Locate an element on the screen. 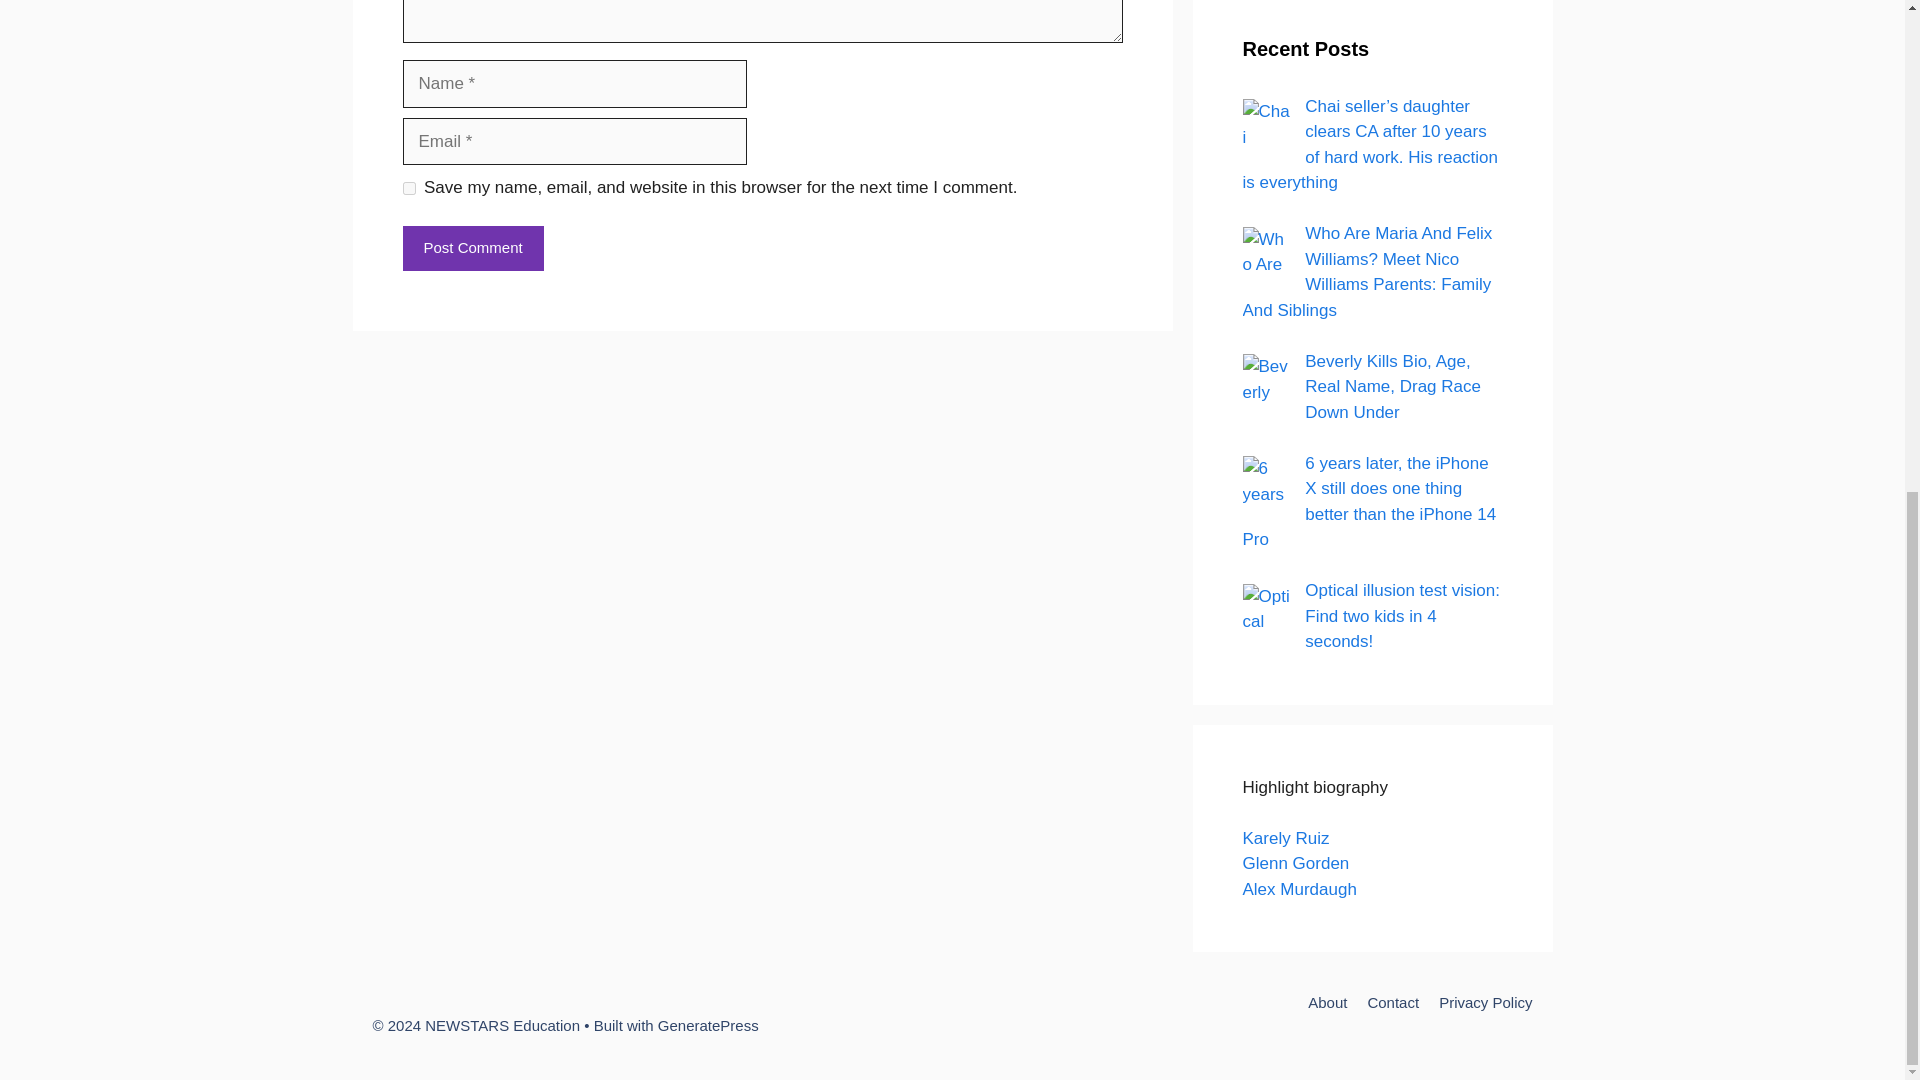 The image size is (1920, 1080). Optical illusion test vision: Find two kids in 4 seconds! is located at coordinates (1267, 608).